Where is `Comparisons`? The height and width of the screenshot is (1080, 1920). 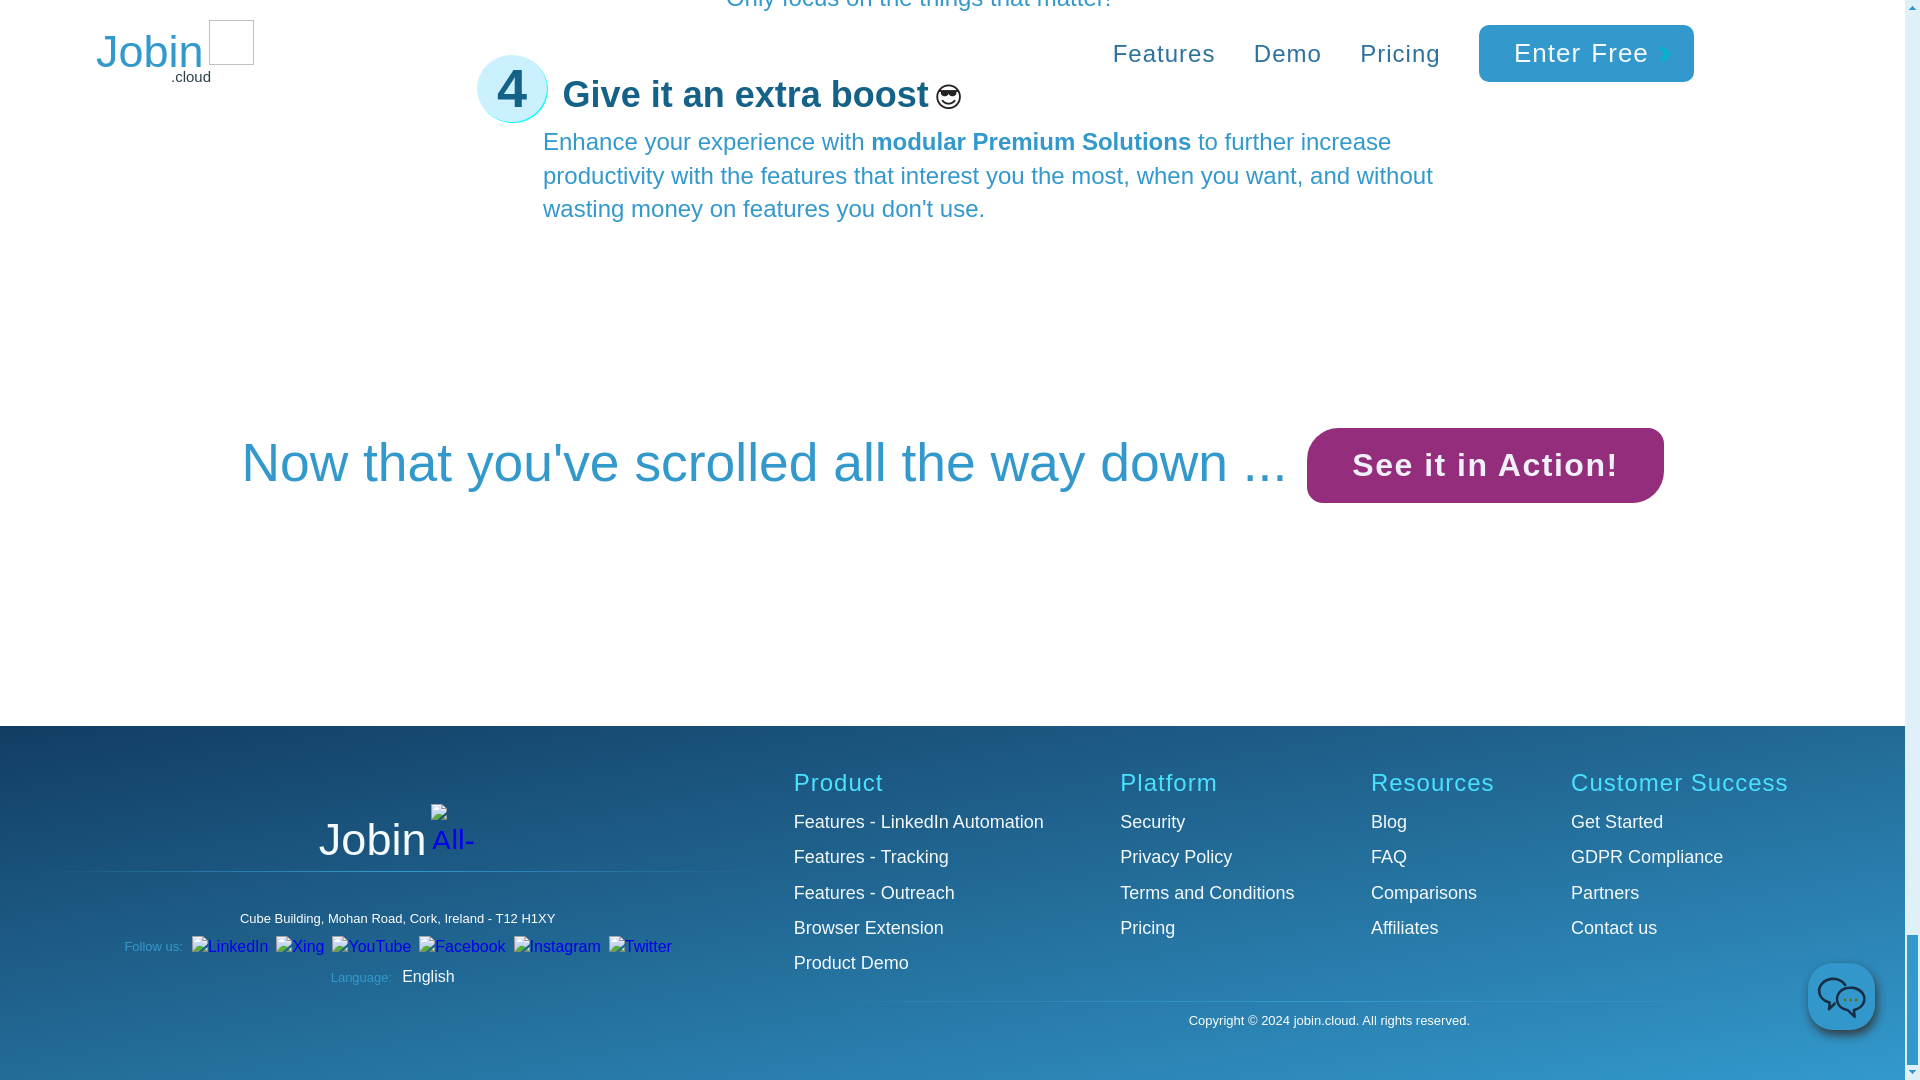
Comparisons is located at coordinates (1451, 894).